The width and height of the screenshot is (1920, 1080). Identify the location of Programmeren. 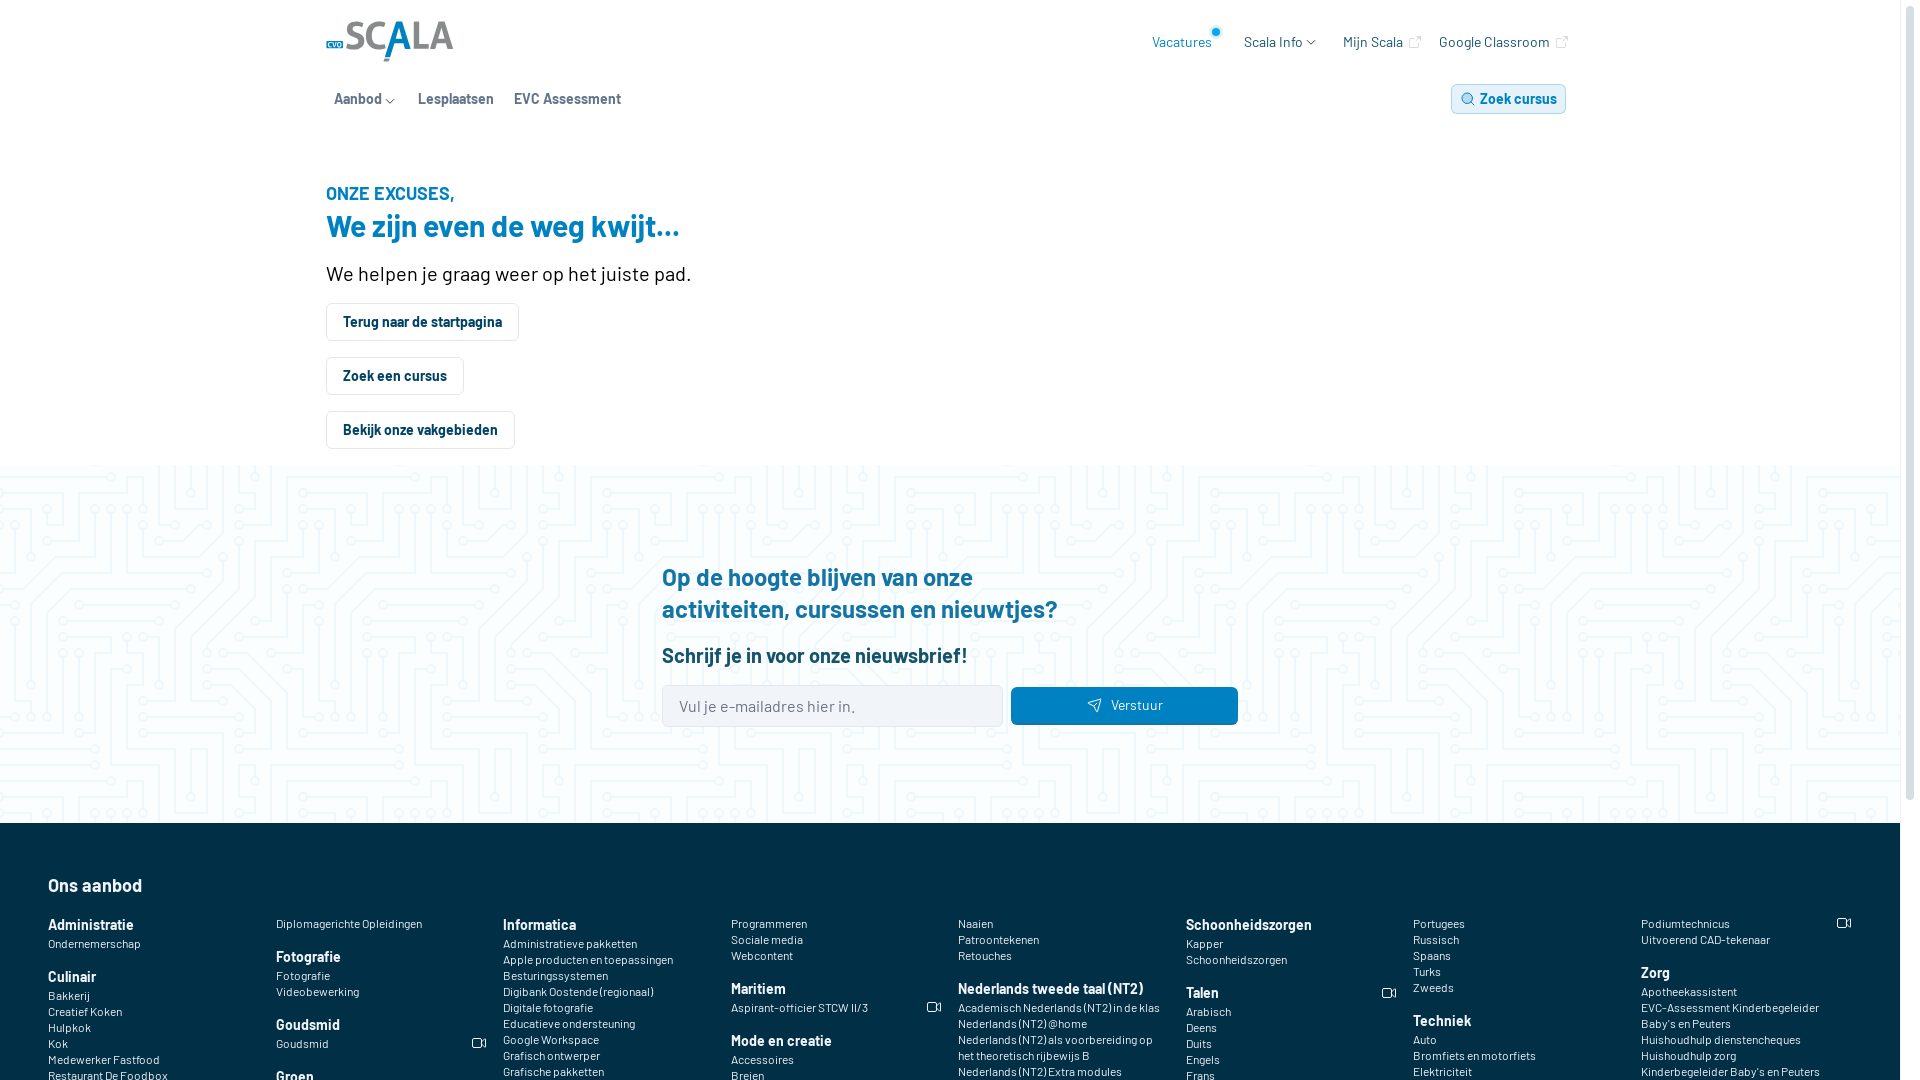
(768, 923).